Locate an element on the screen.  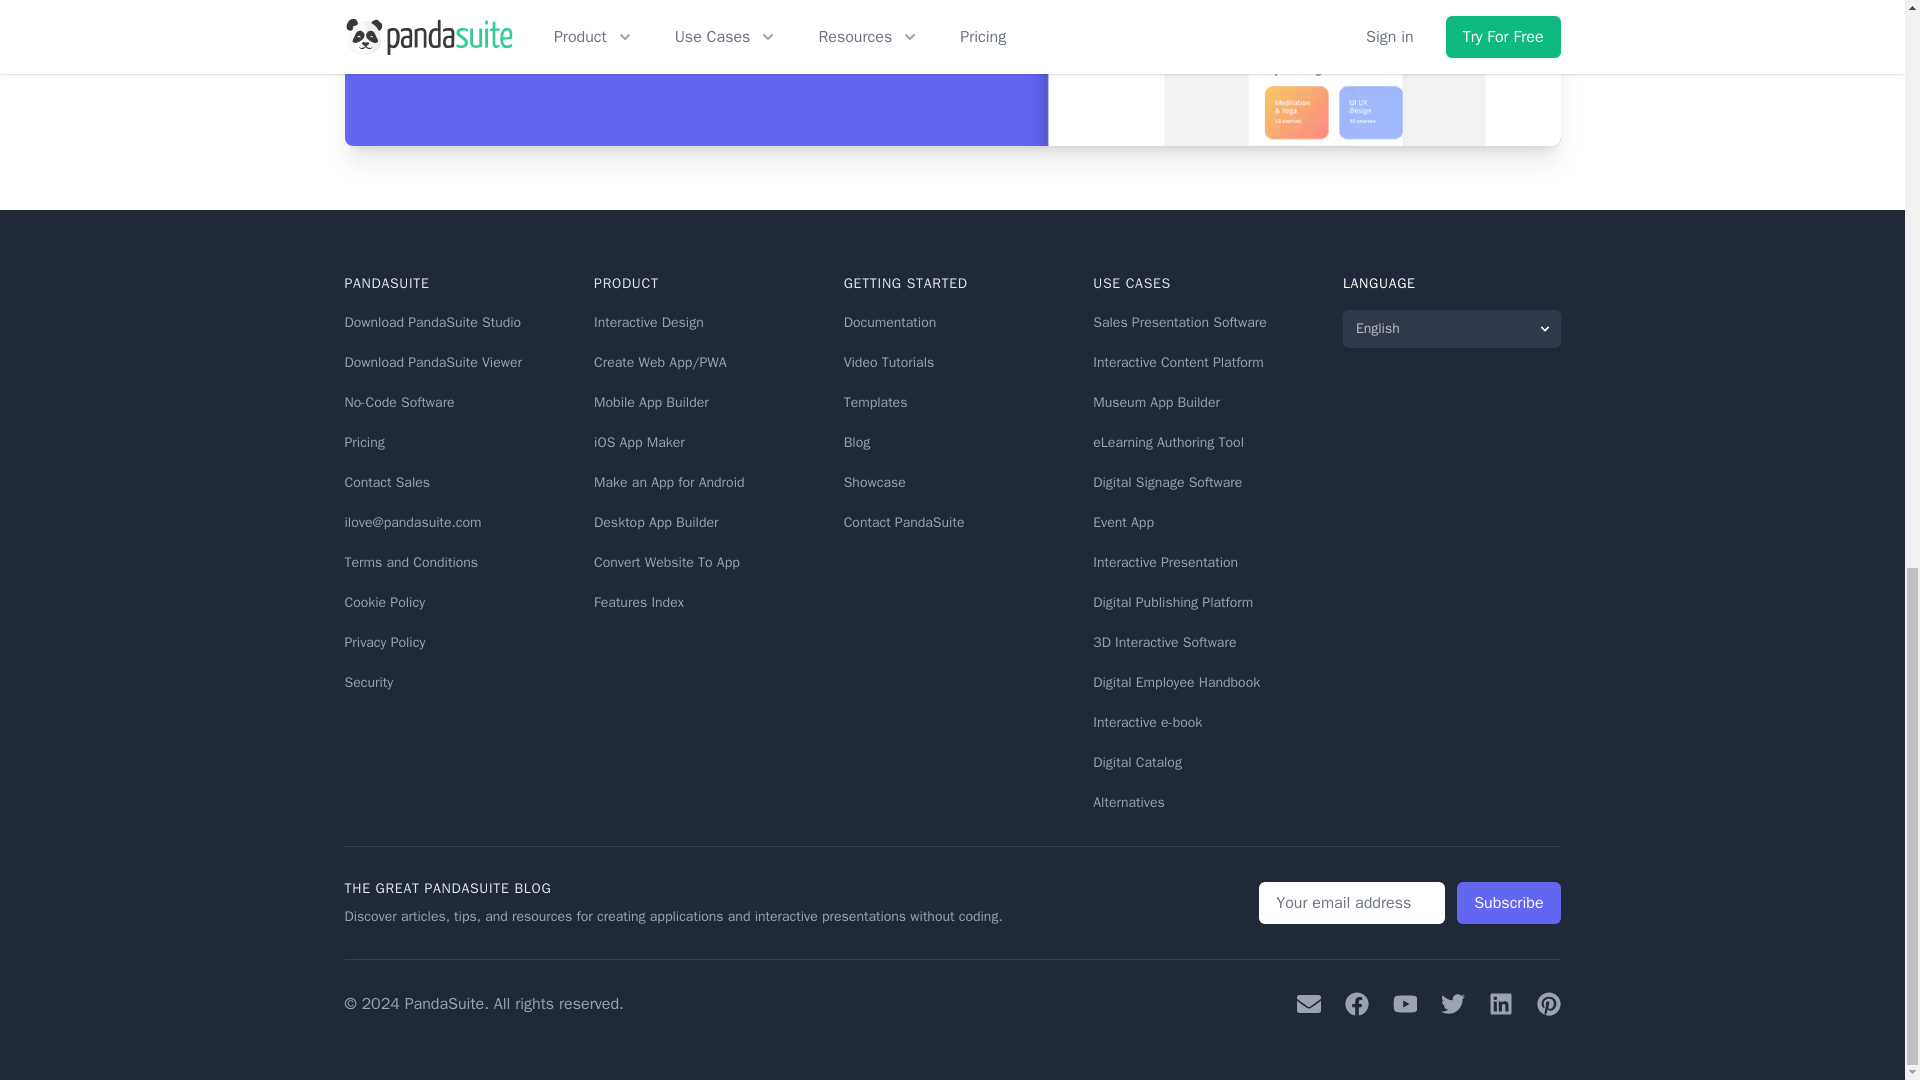
Interactive Design is located at coordinates (648, 322).